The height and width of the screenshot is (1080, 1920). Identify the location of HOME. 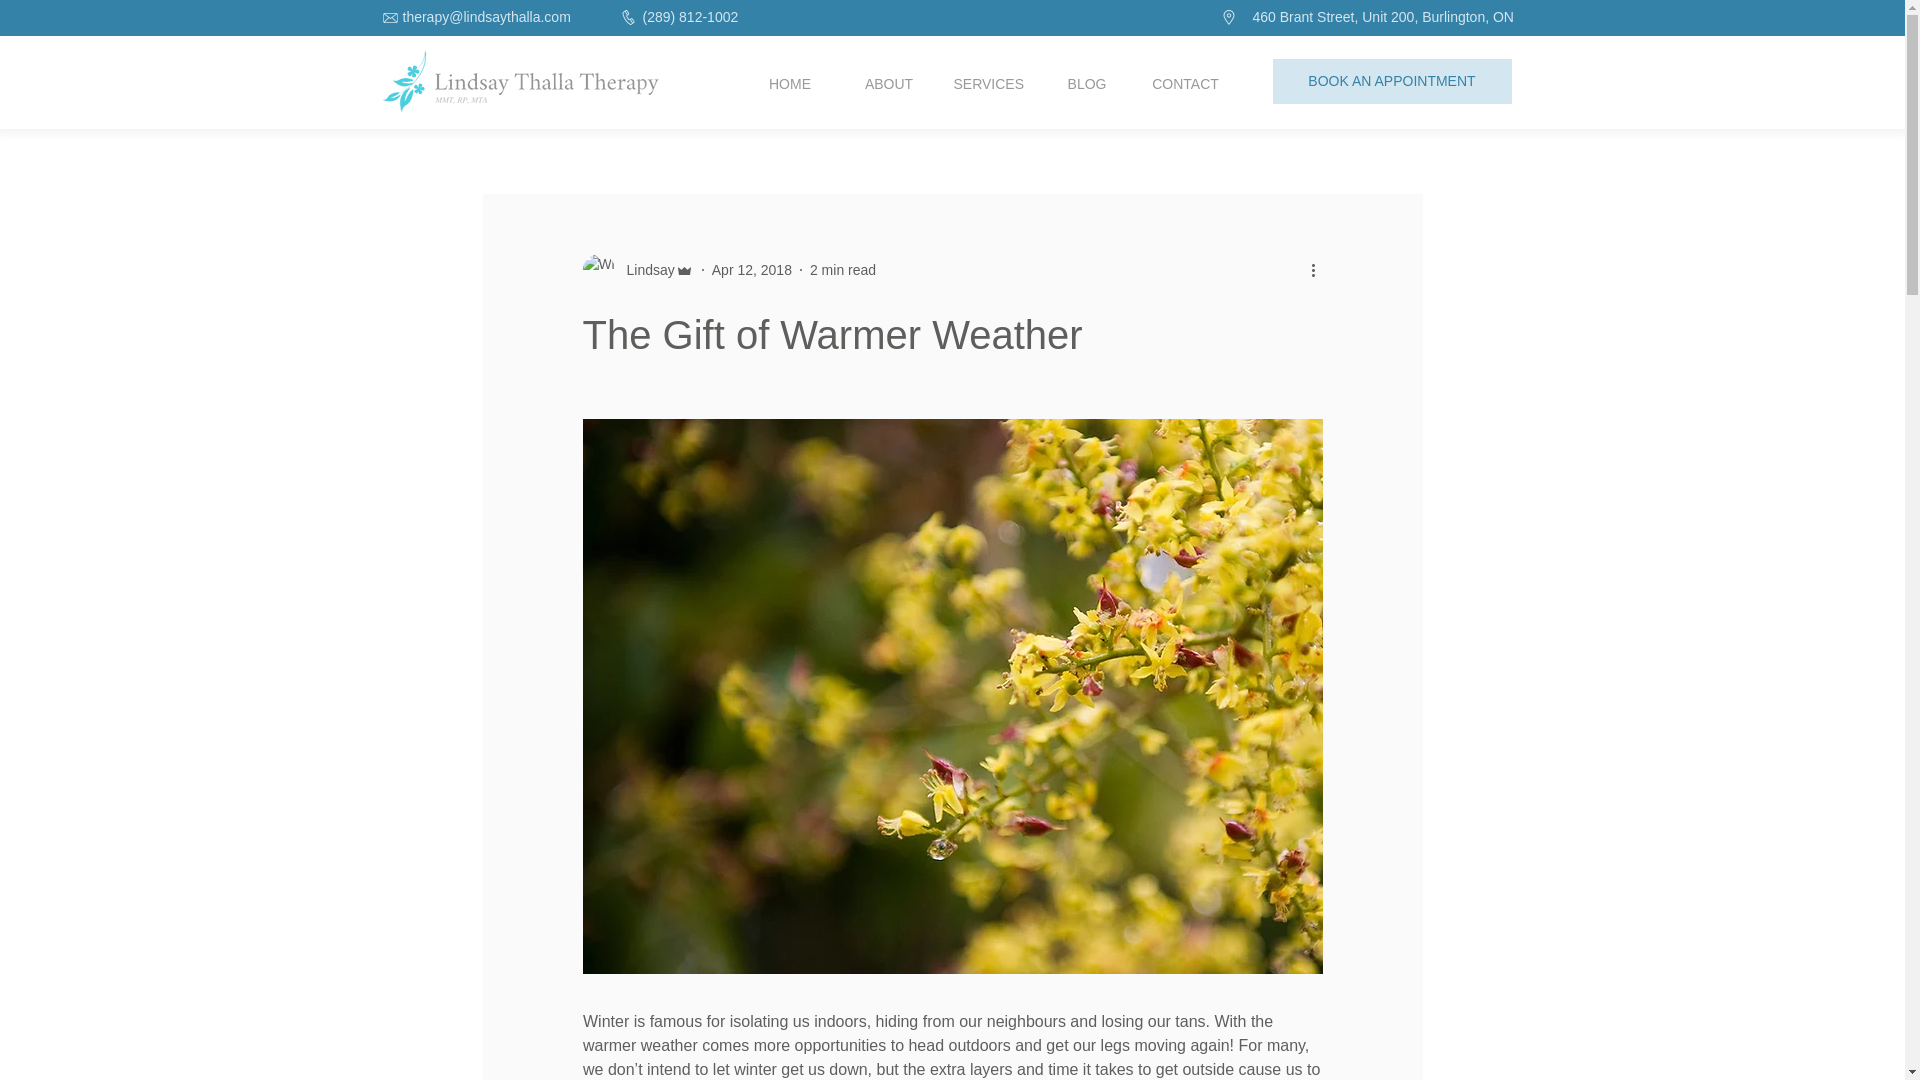
(789, 84).